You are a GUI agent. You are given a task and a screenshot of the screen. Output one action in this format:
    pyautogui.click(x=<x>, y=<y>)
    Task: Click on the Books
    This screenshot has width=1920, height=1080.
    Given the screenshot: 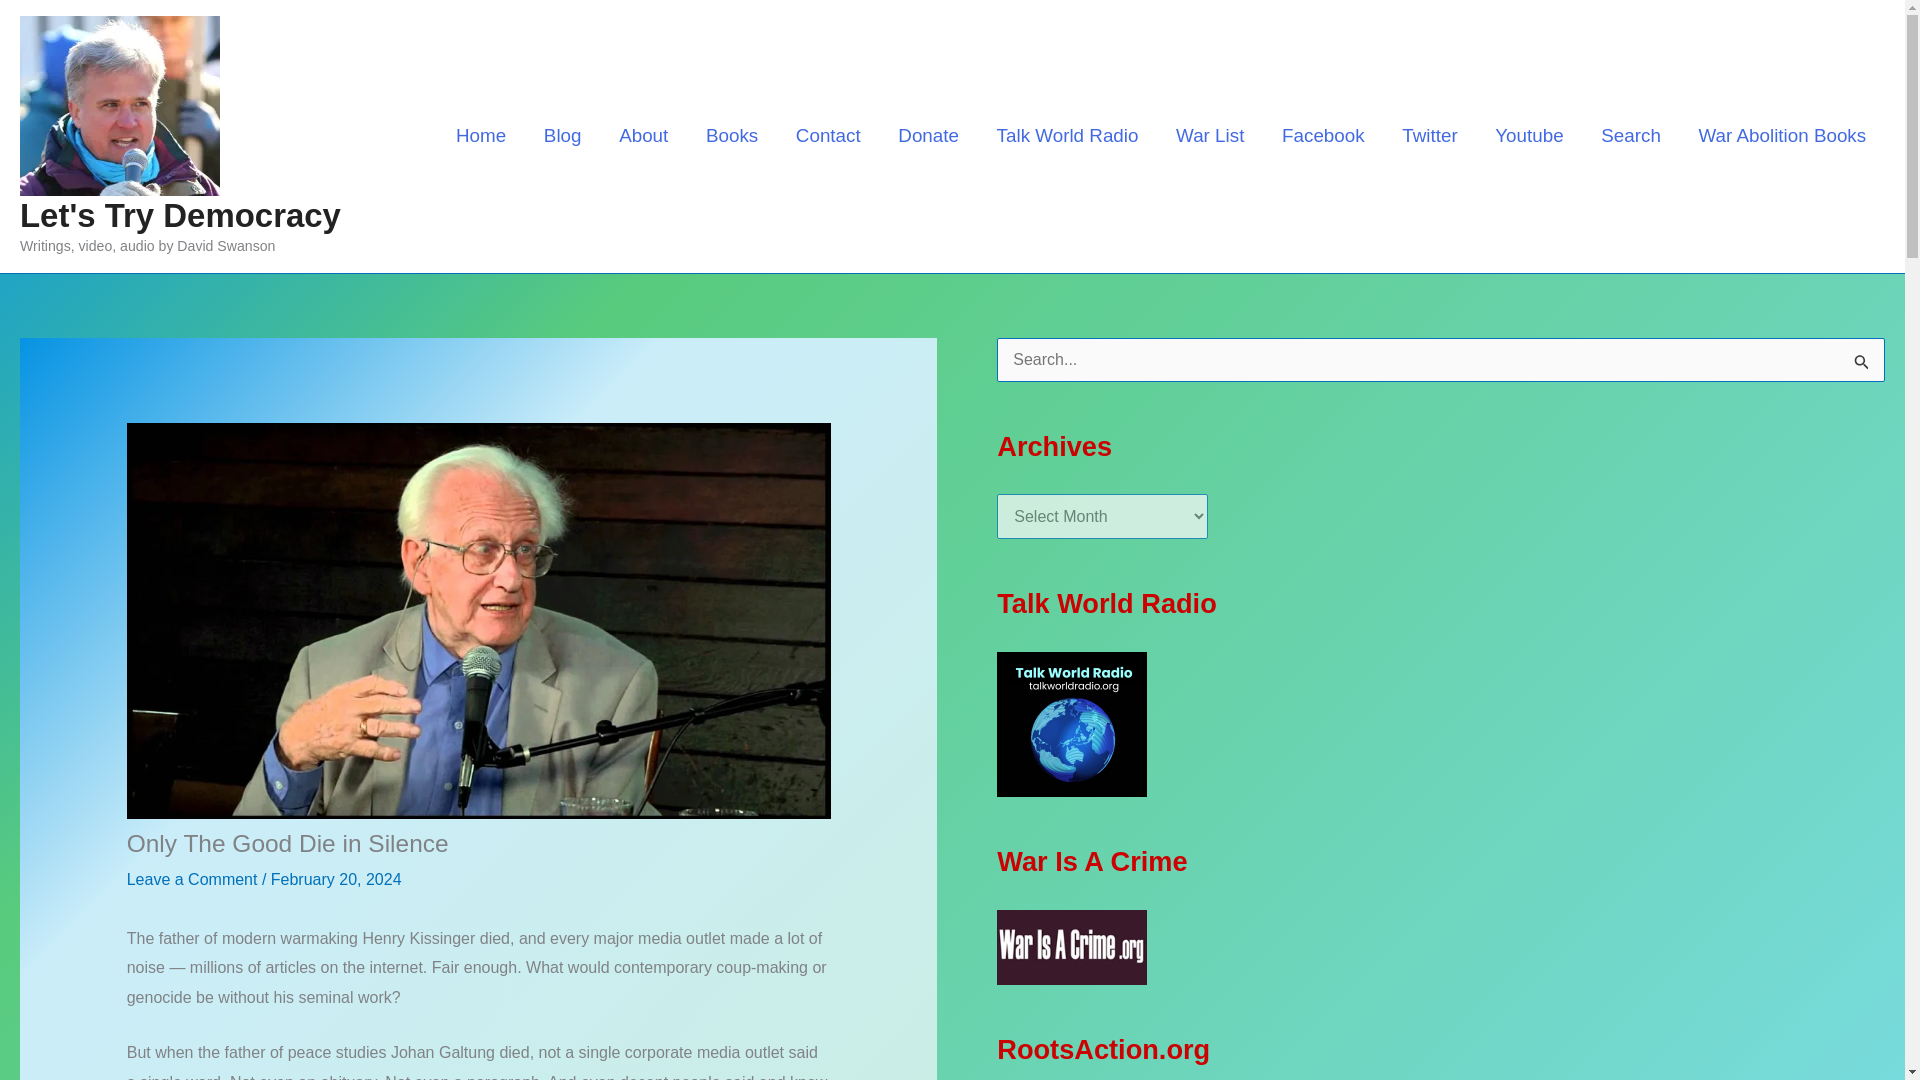 What is the action you would take?
    pyautogui.click(x=732, y=135)
    